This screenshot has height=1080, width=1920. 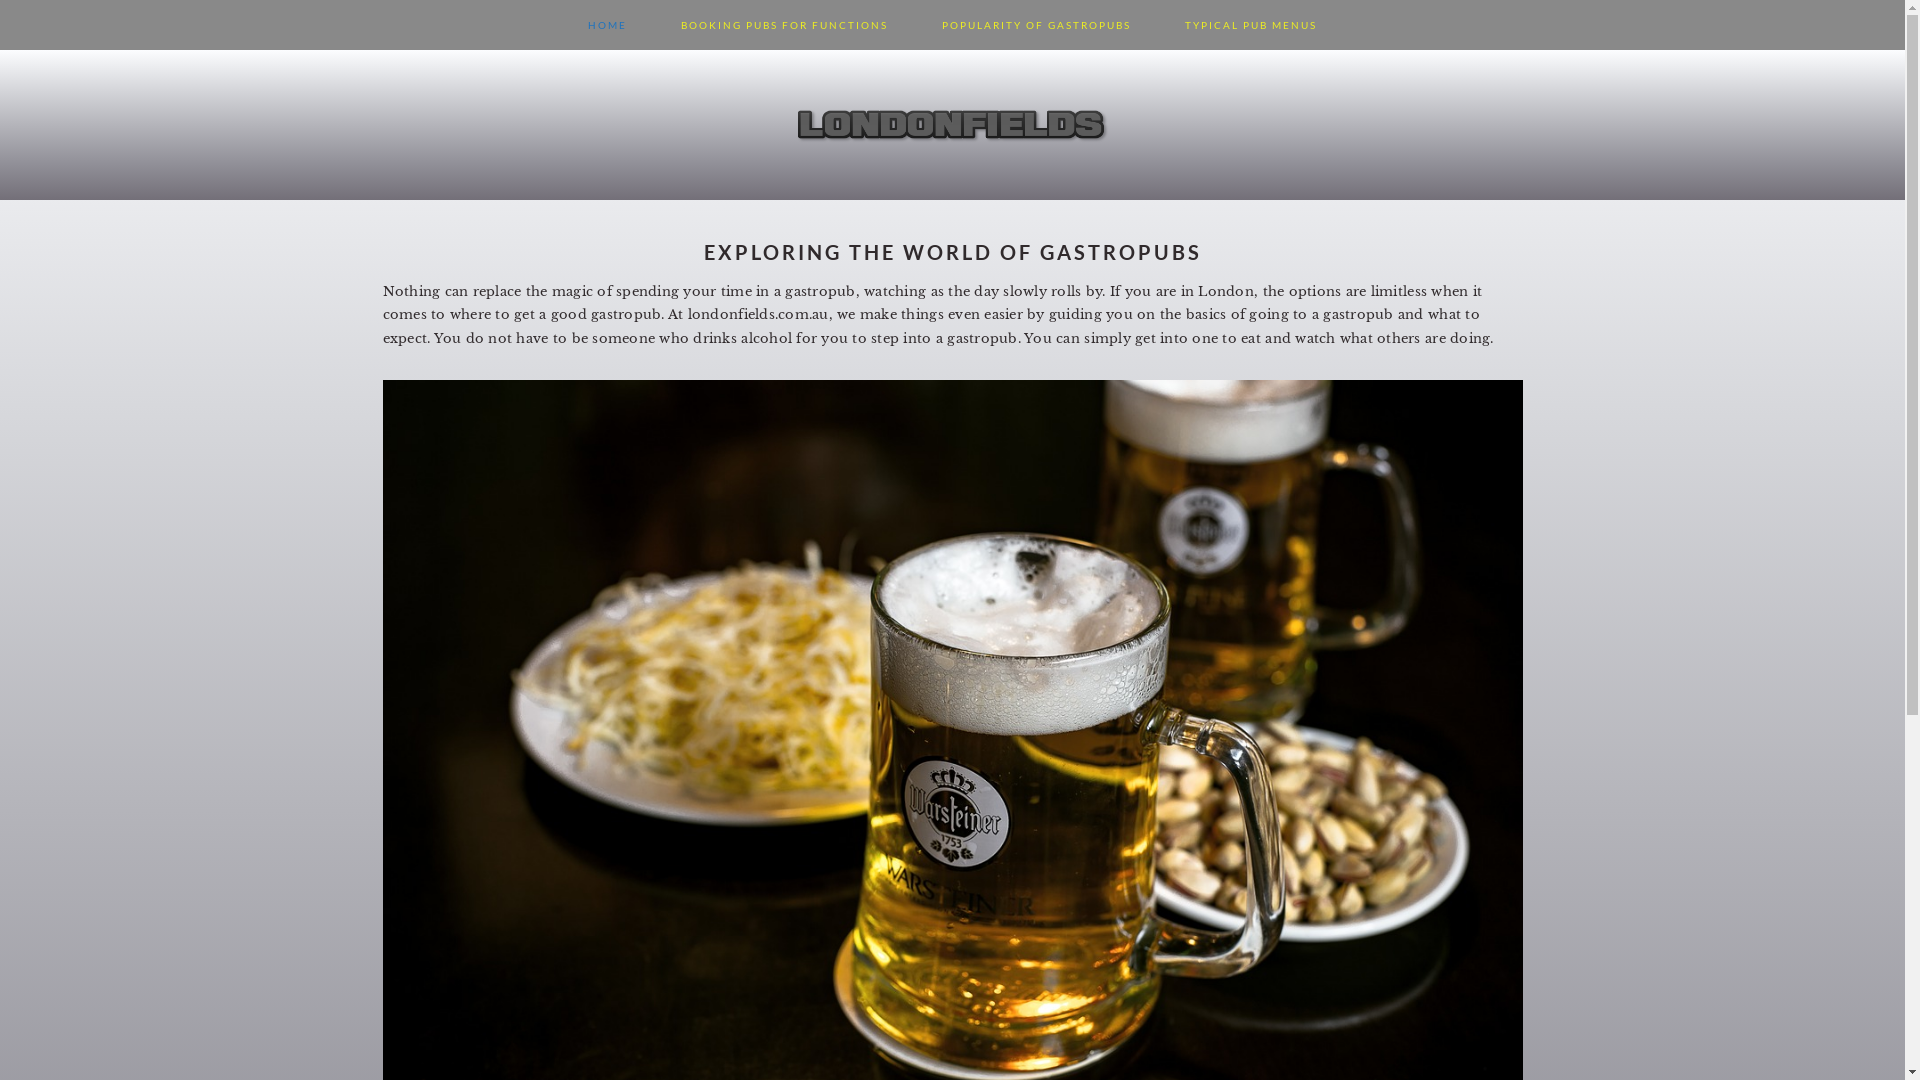 What do you see at coordinates (0, 0) in the screenshot?
I see `Skip to primary navigation` at bounding box center [0, 0].